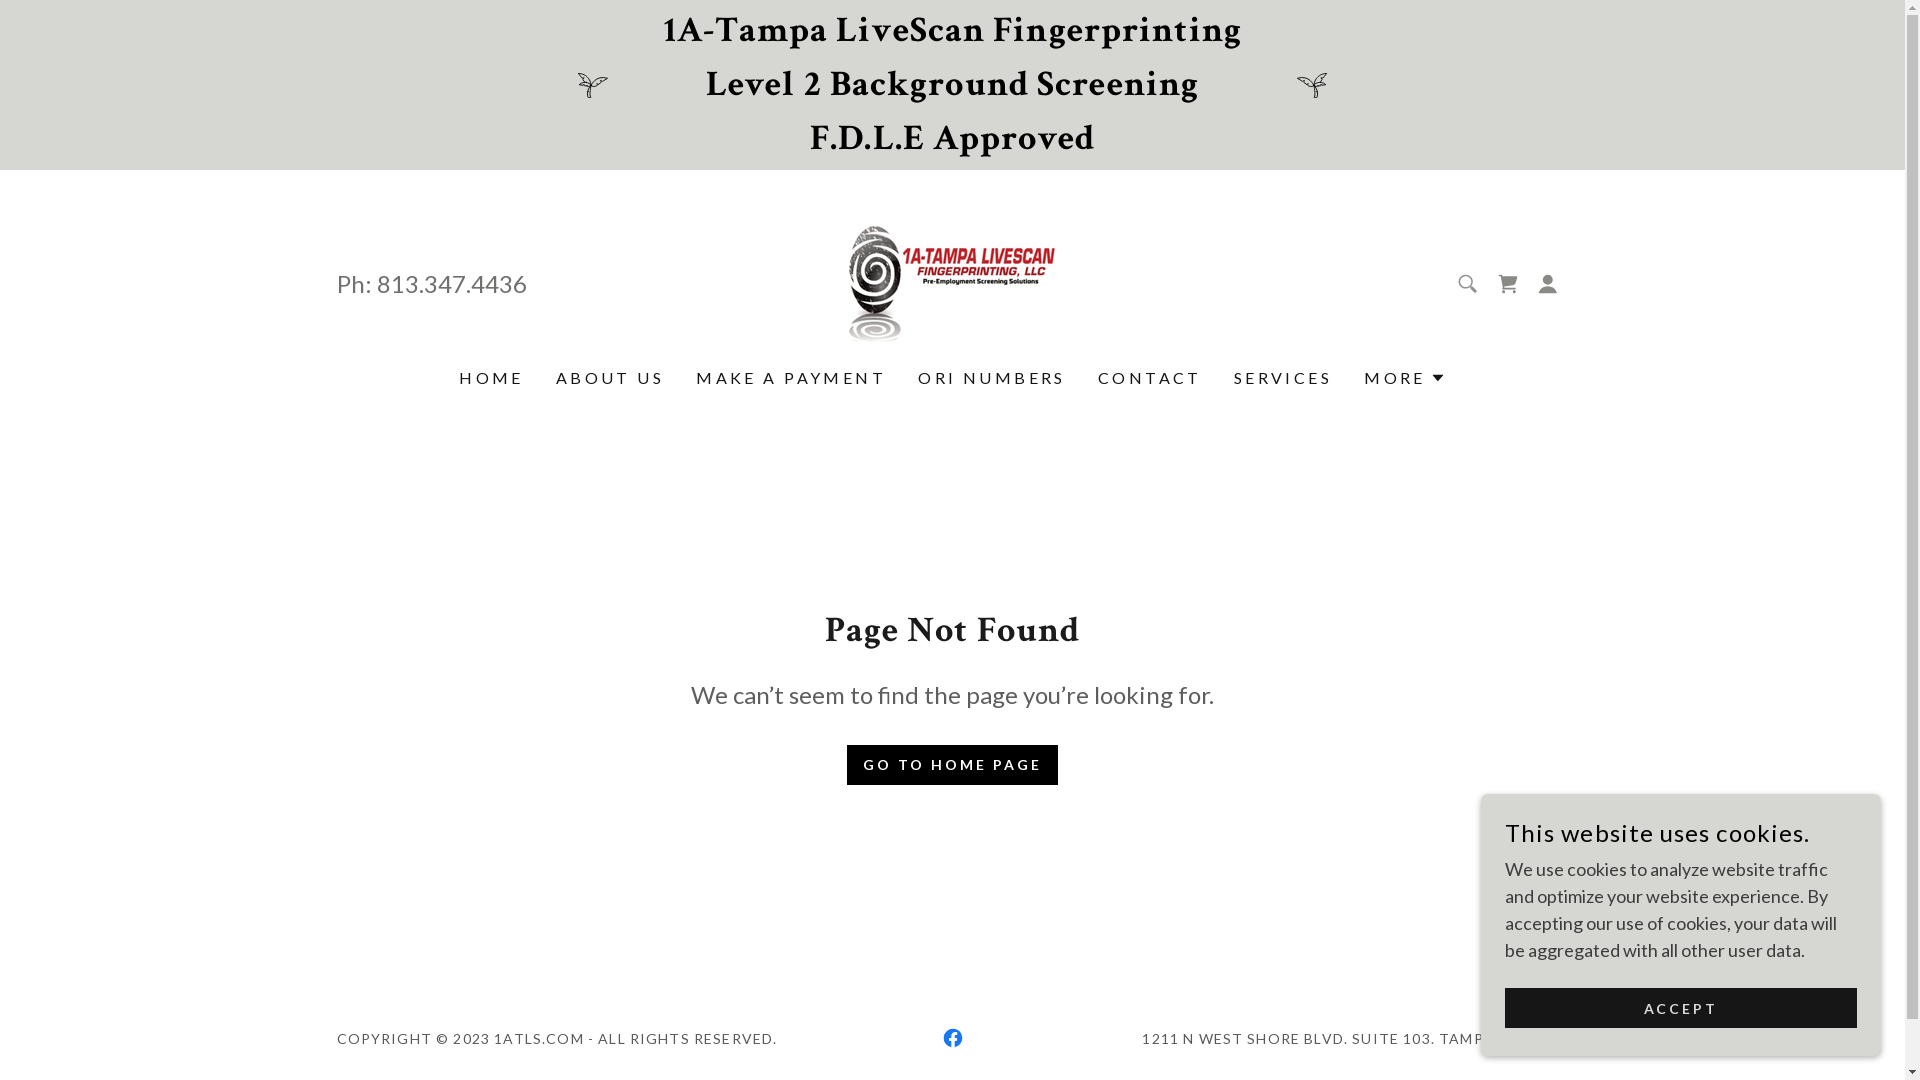 The width and height of the screenshot is (1920, 1080). What do you see at coordinates (1150, 378) in the screenshot?
I see `CONTACT` at bounding box center [1150, 378].